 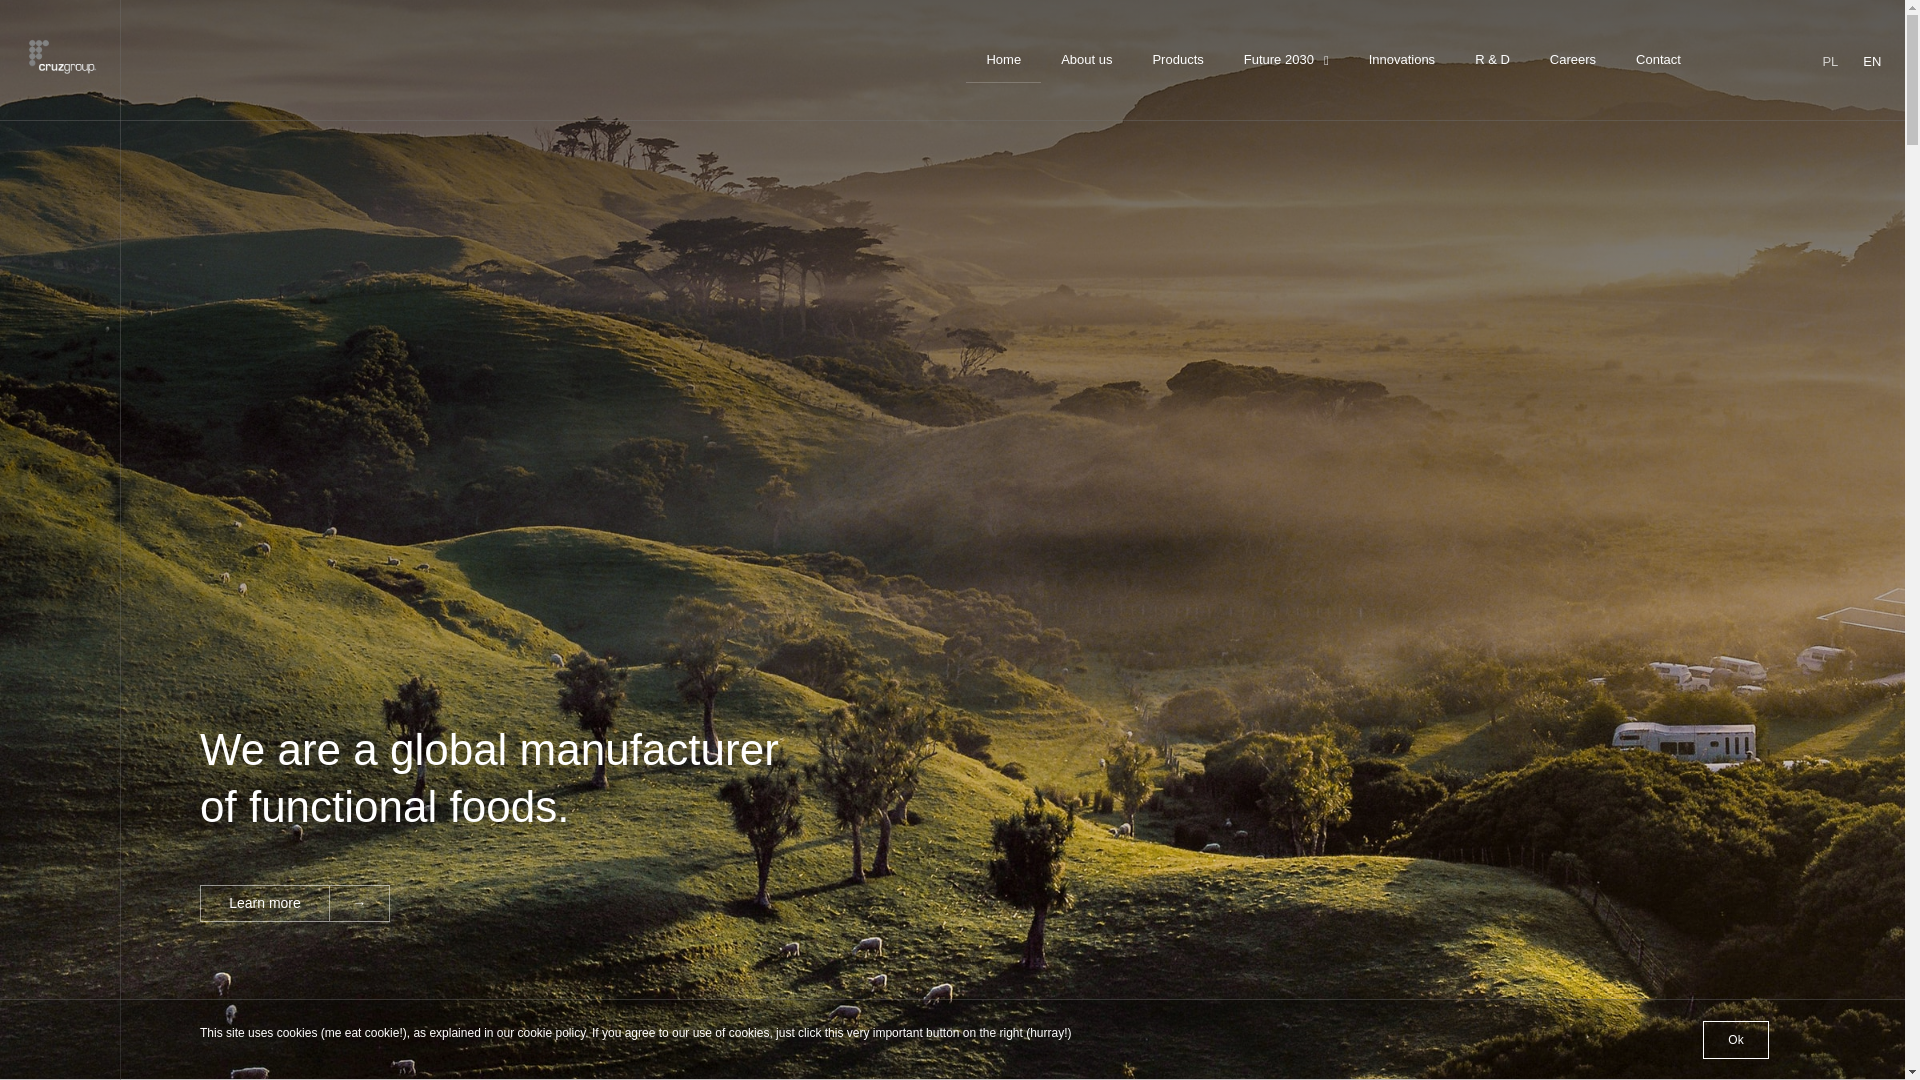 What do you see at coordinates (1658, 60) in the screenshot?
I see `Contact` at bounding box center [1658, 60].